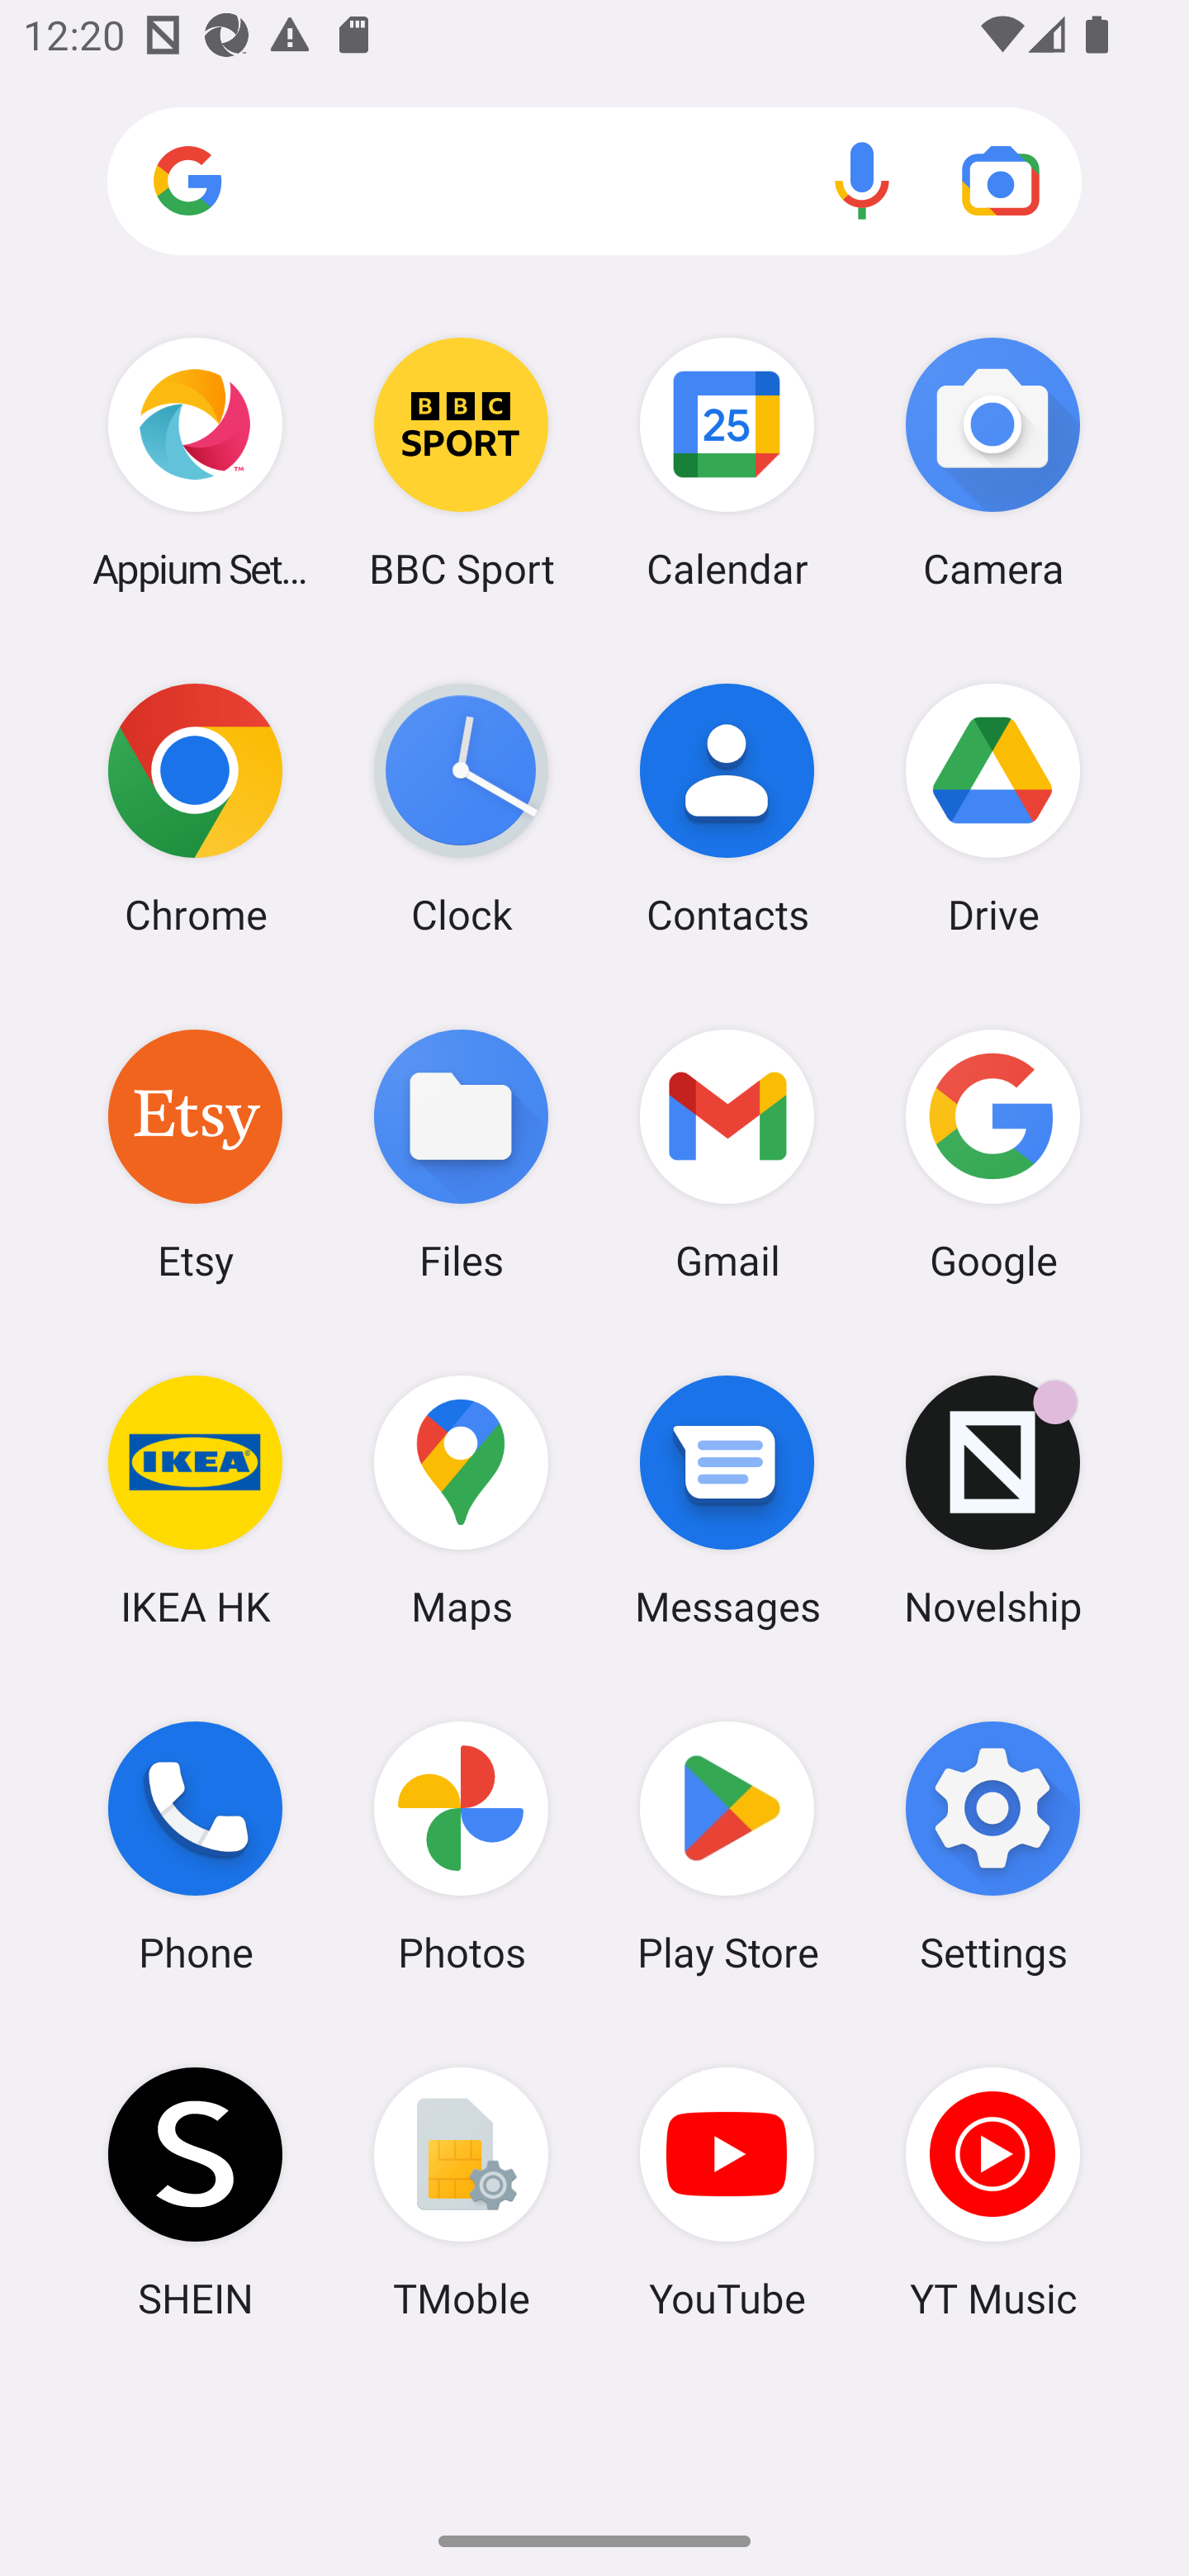 The width and height of the screenshot is (1189, 2576). Describe the element at coordinates (461, 1500) in the screenshot. I see `Maps` at that location.